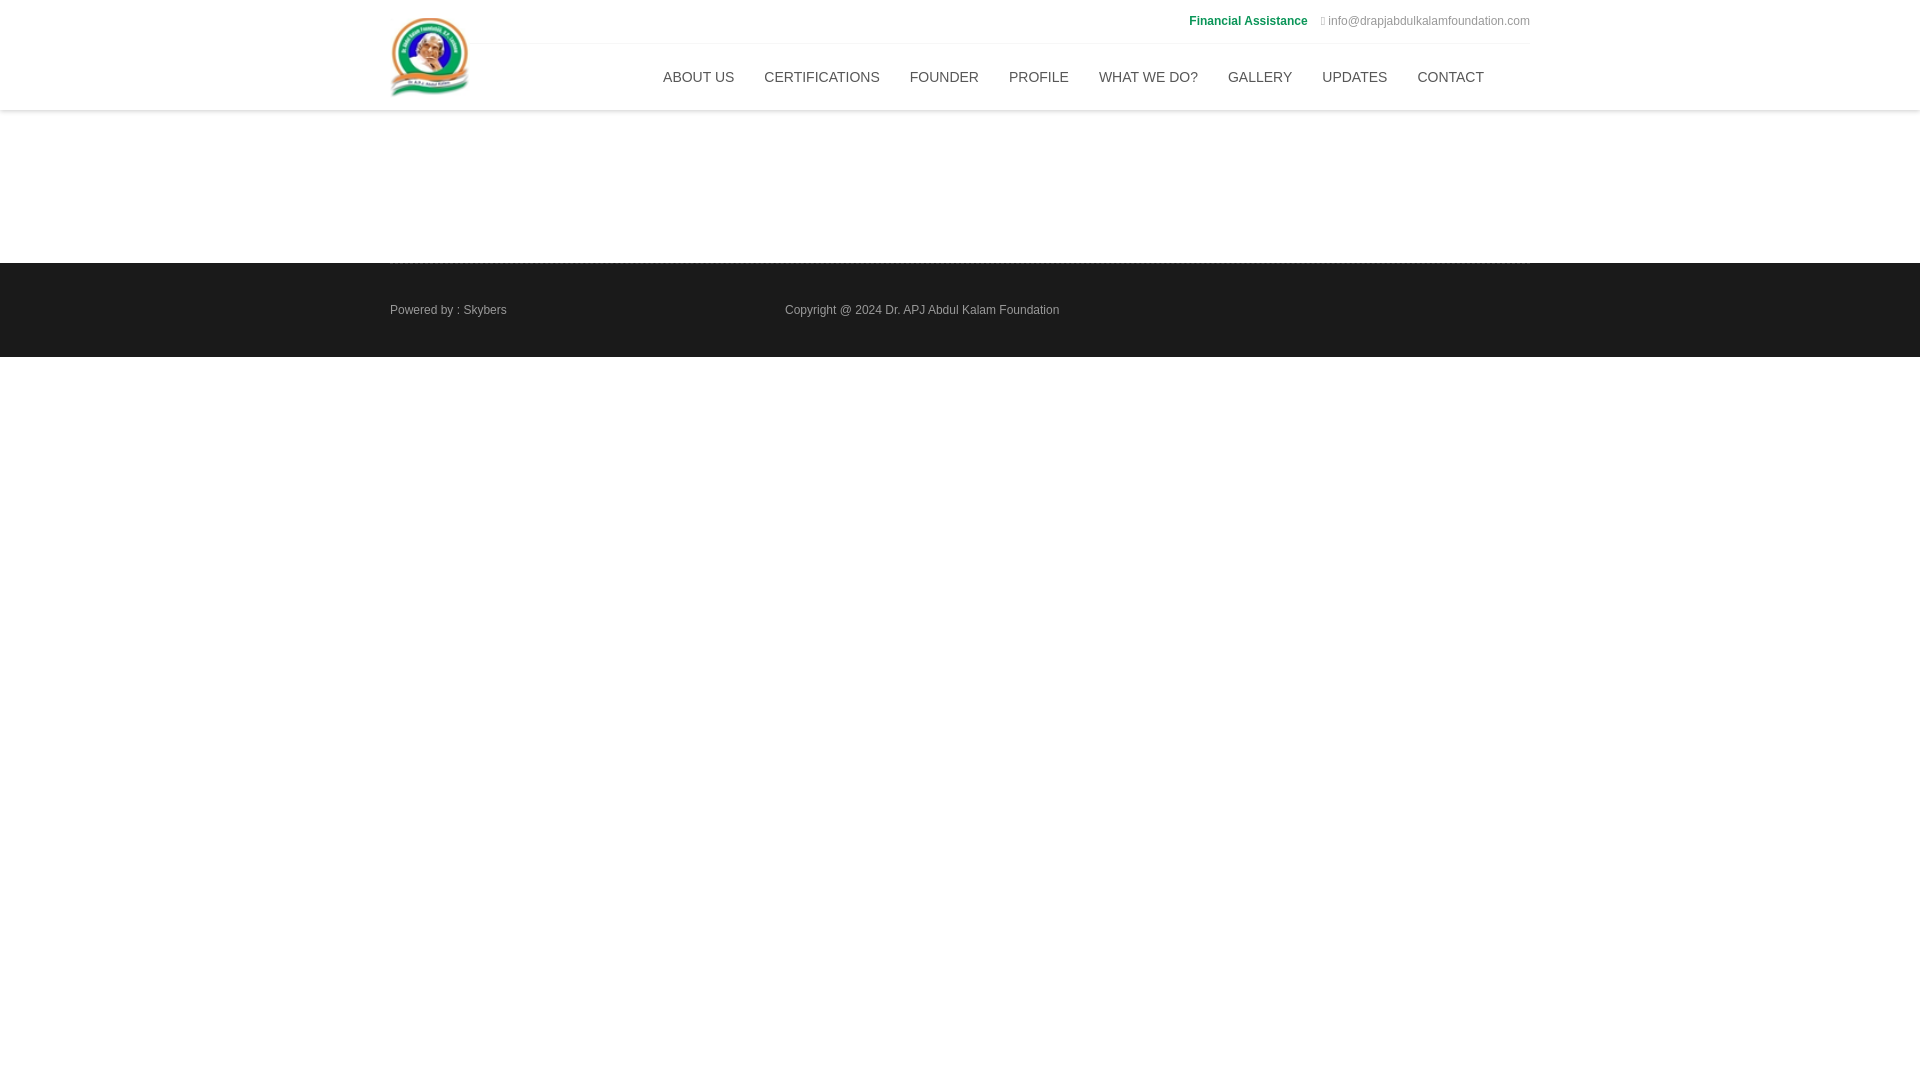 Image resolution: width=1920 pixels, height=1080 pixels. Describe the element at coordinates (1148, 77) in the screenshot. I see `WHAT WE DO?` at that location.